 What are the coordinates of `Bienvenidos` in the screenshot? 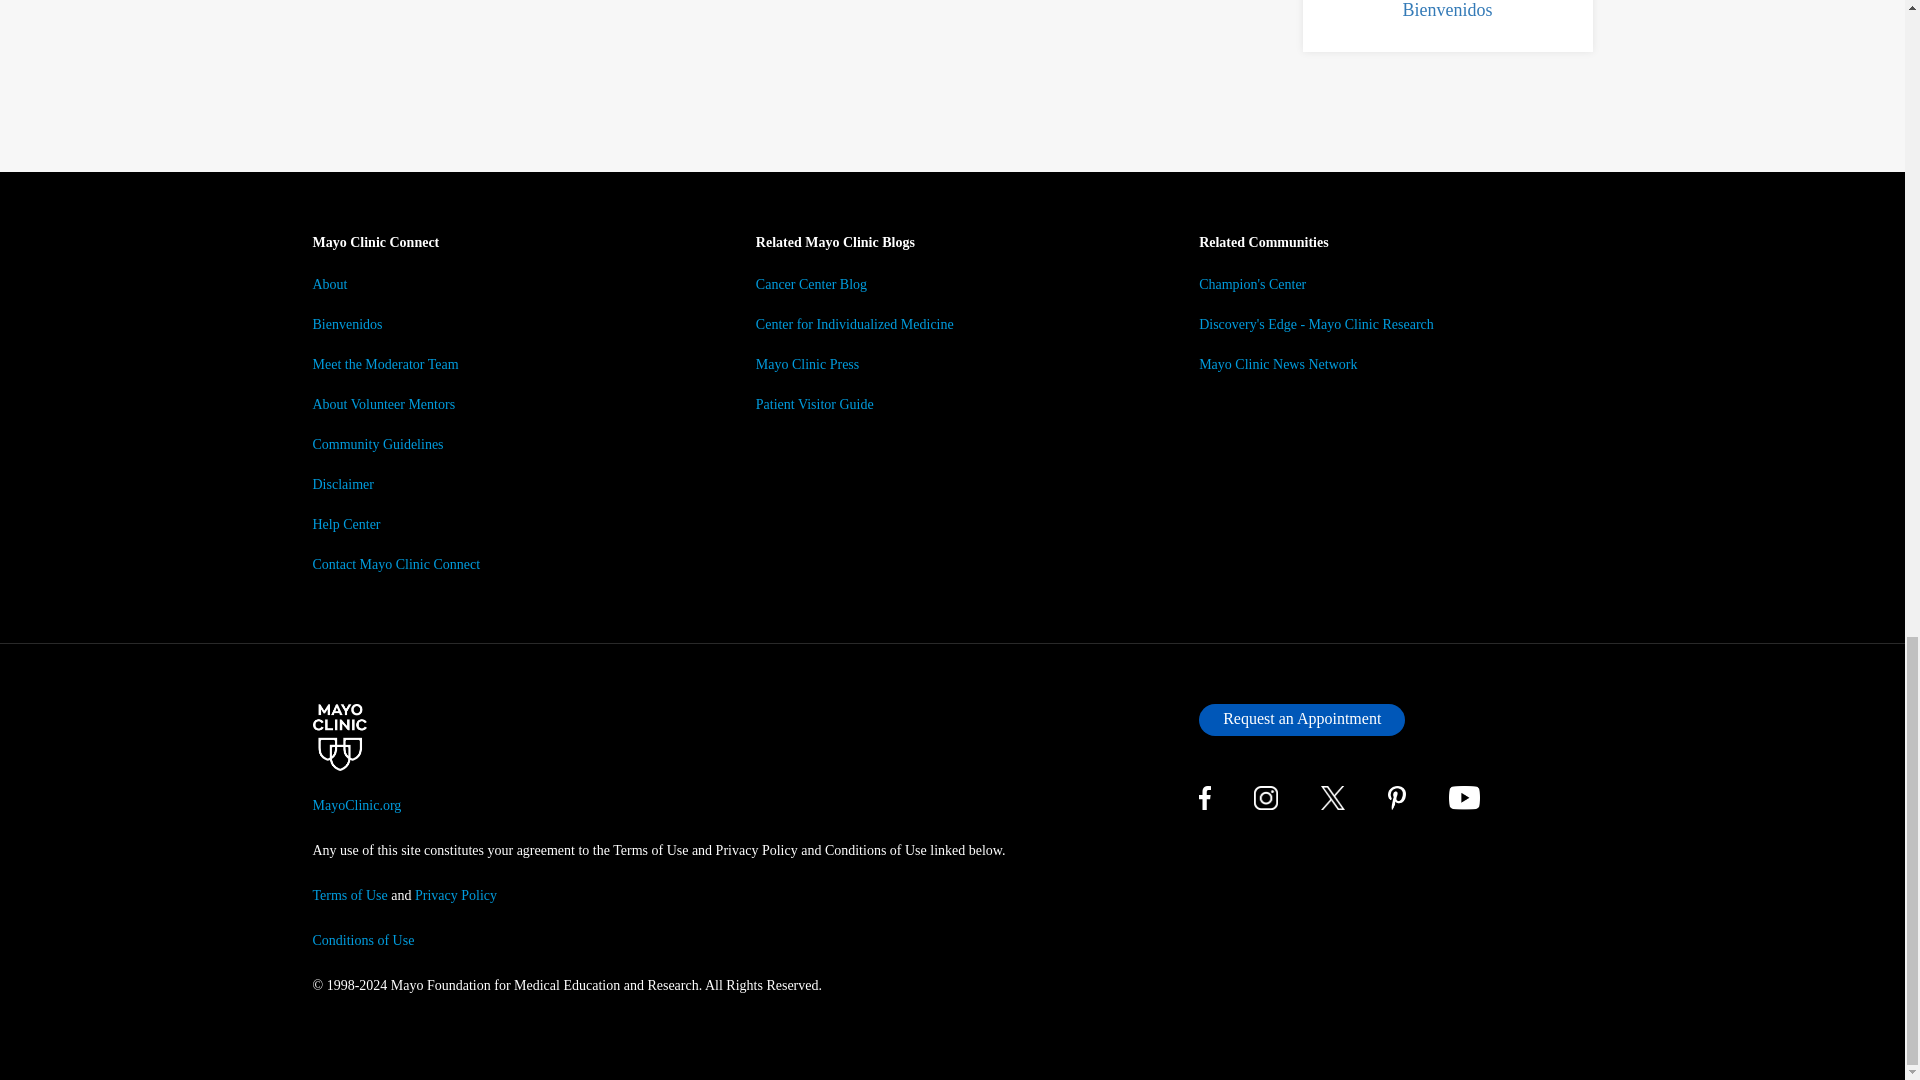 It's located at (346, 324).